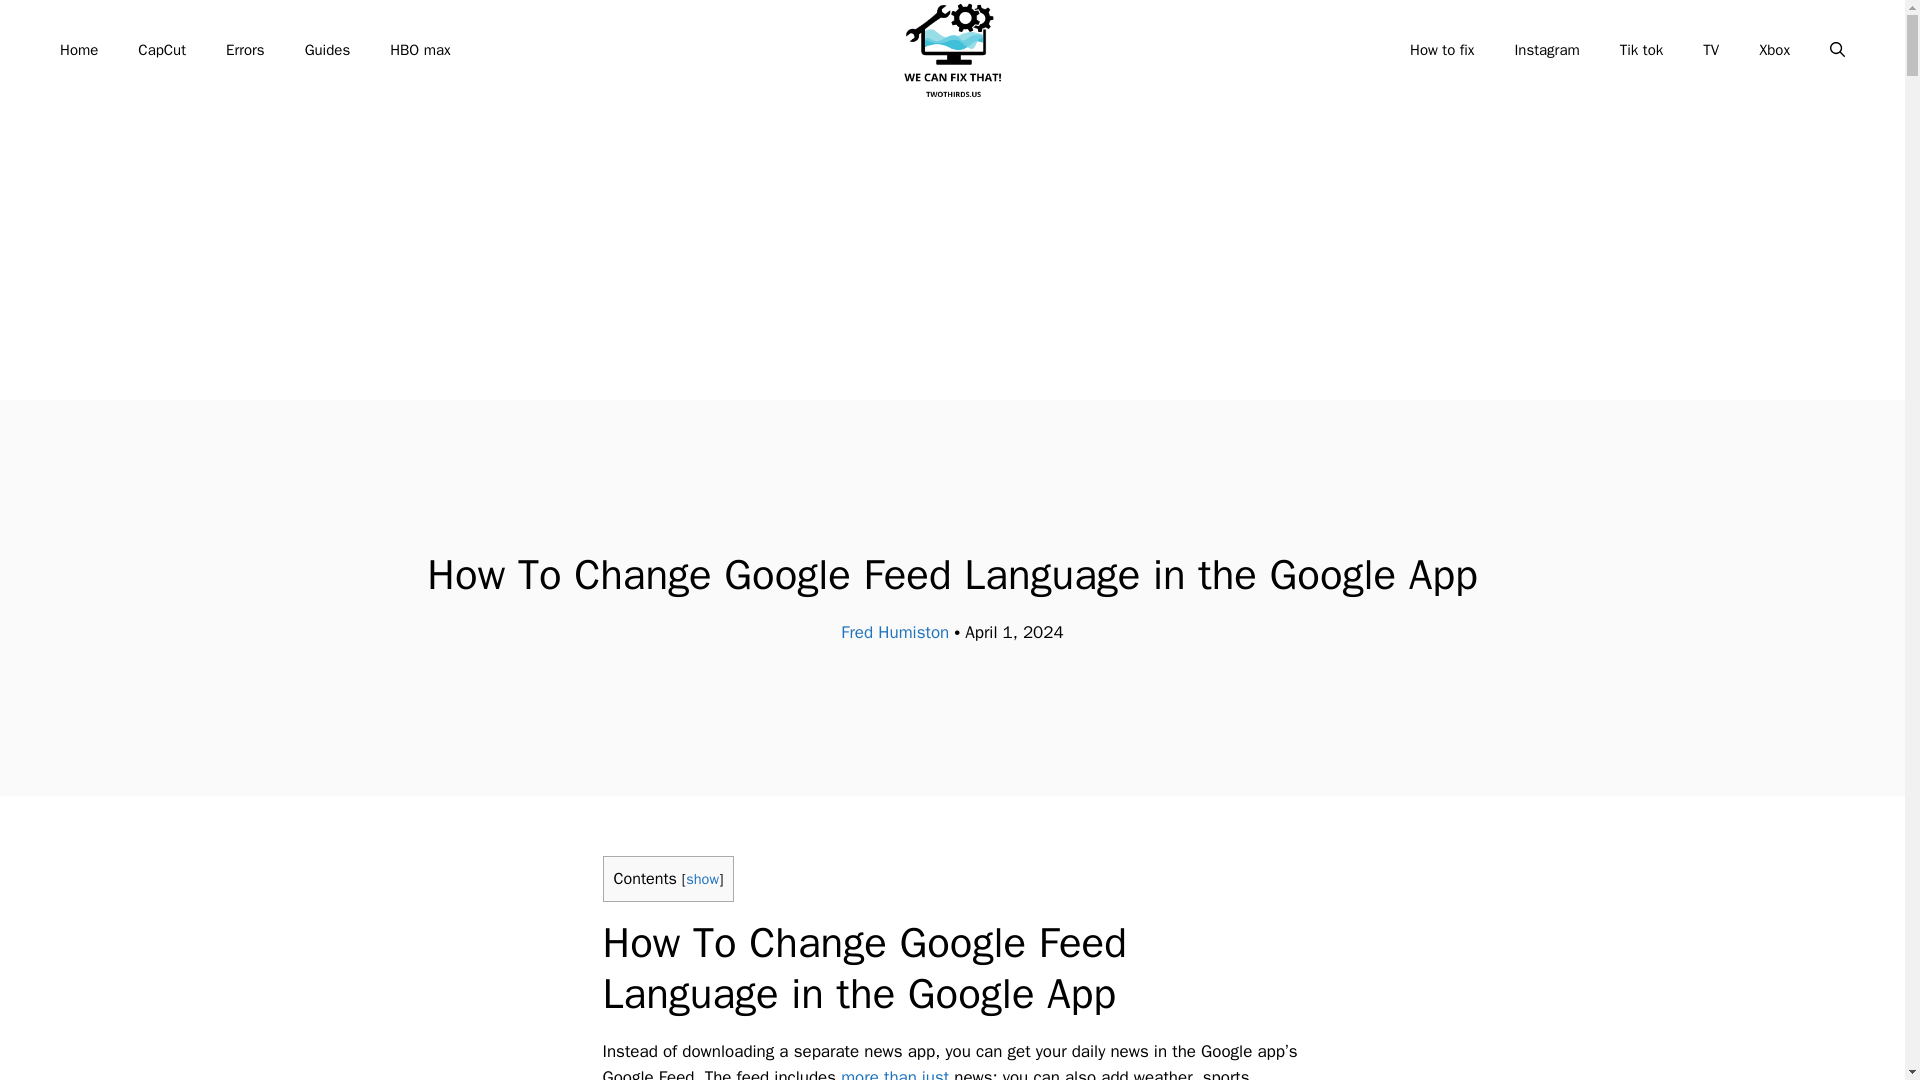  What do you see at coordinates (78, 50) in the screenshot?
I see `Home` at bounding box center [78, 50].